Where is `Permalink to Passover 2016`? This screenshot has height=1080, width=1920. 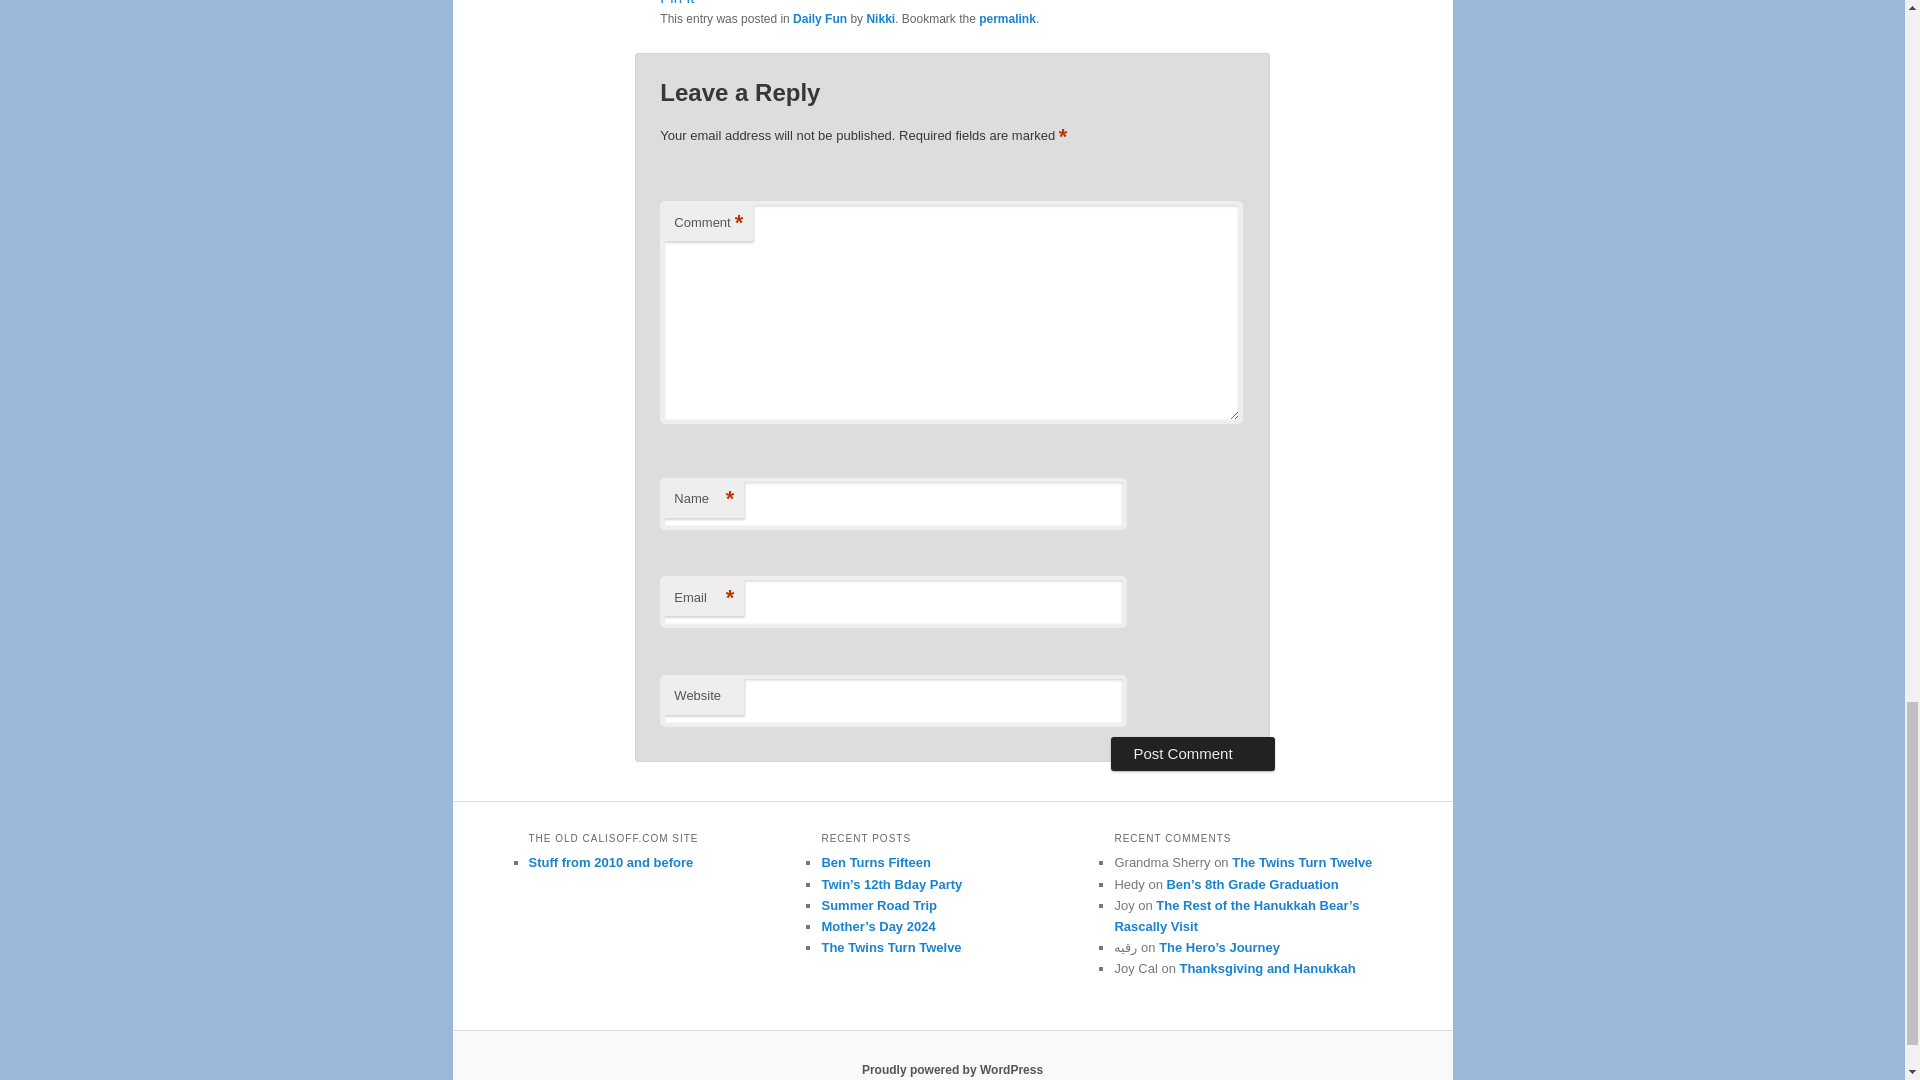
Permalink to Passover 2016 is located at coordinates (1008, 18).